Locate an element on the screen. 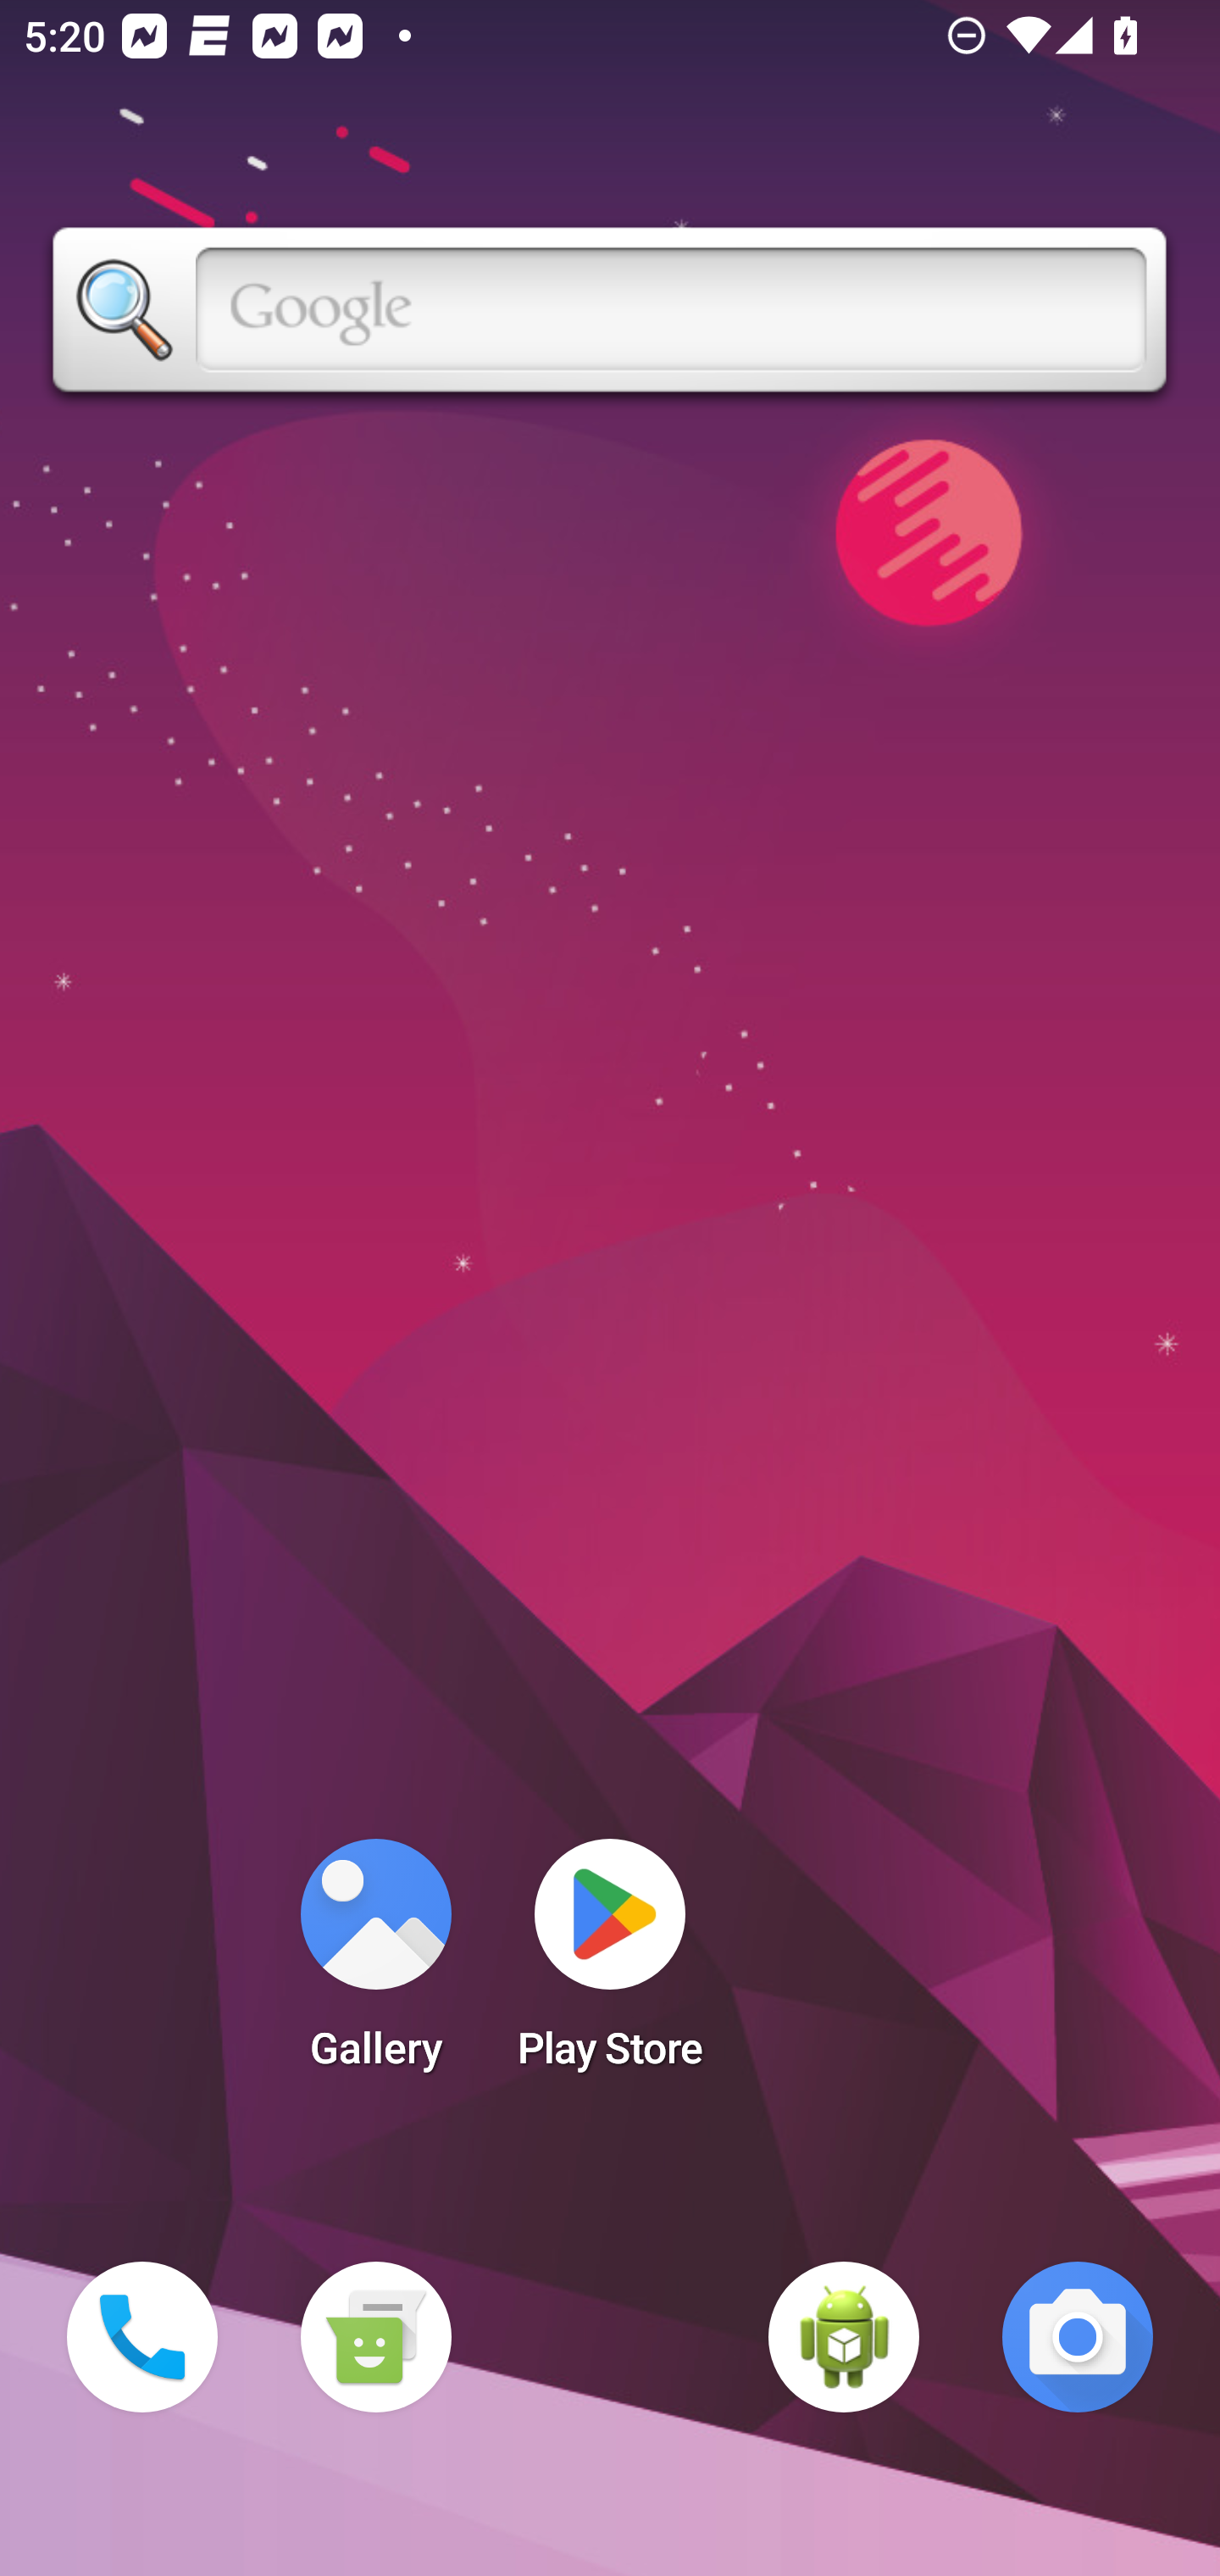 The image size is (1220, 2576). WebView Browser Tester is located at coordinates (844, 2337).